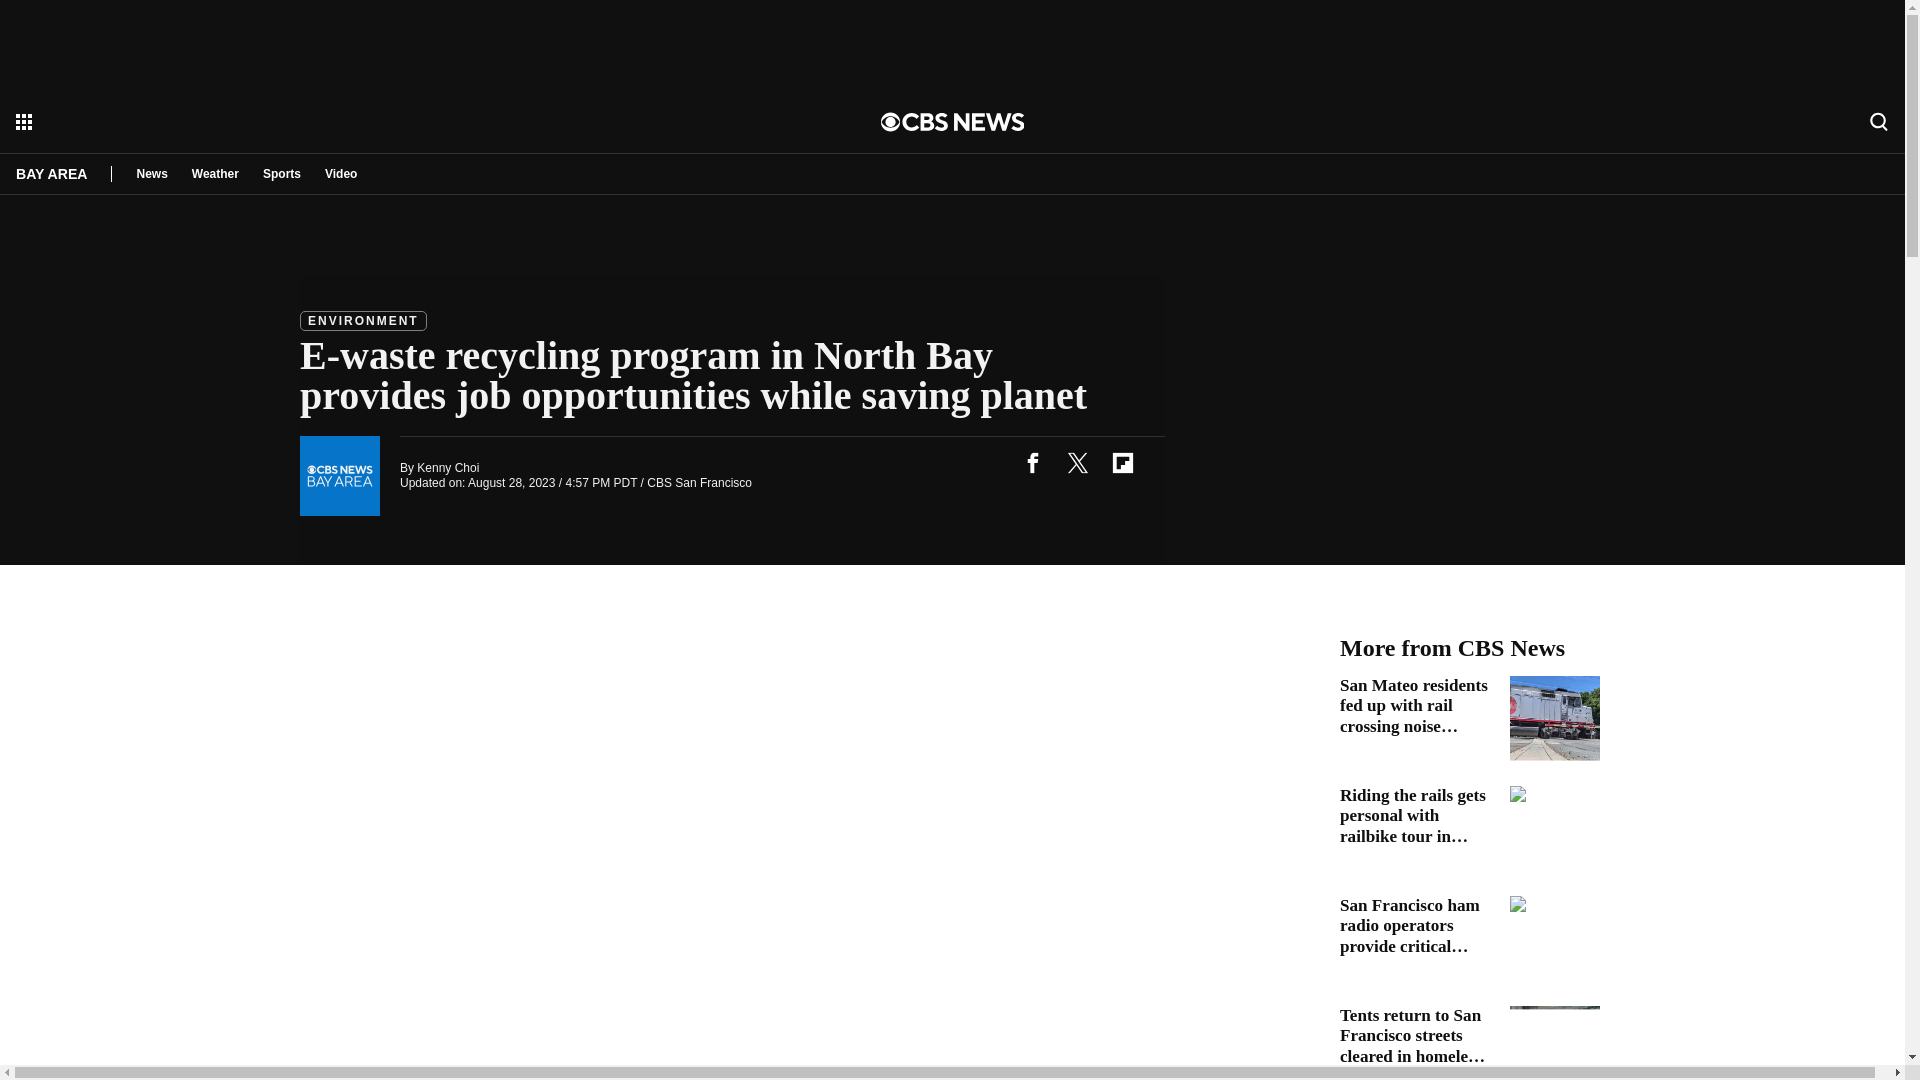 The height and width of the screenshot is (1080, 1920). What do you see at coordinates (1032, 462) in the screenshot?
I see `facebook` at bounding box center [1032, 462].